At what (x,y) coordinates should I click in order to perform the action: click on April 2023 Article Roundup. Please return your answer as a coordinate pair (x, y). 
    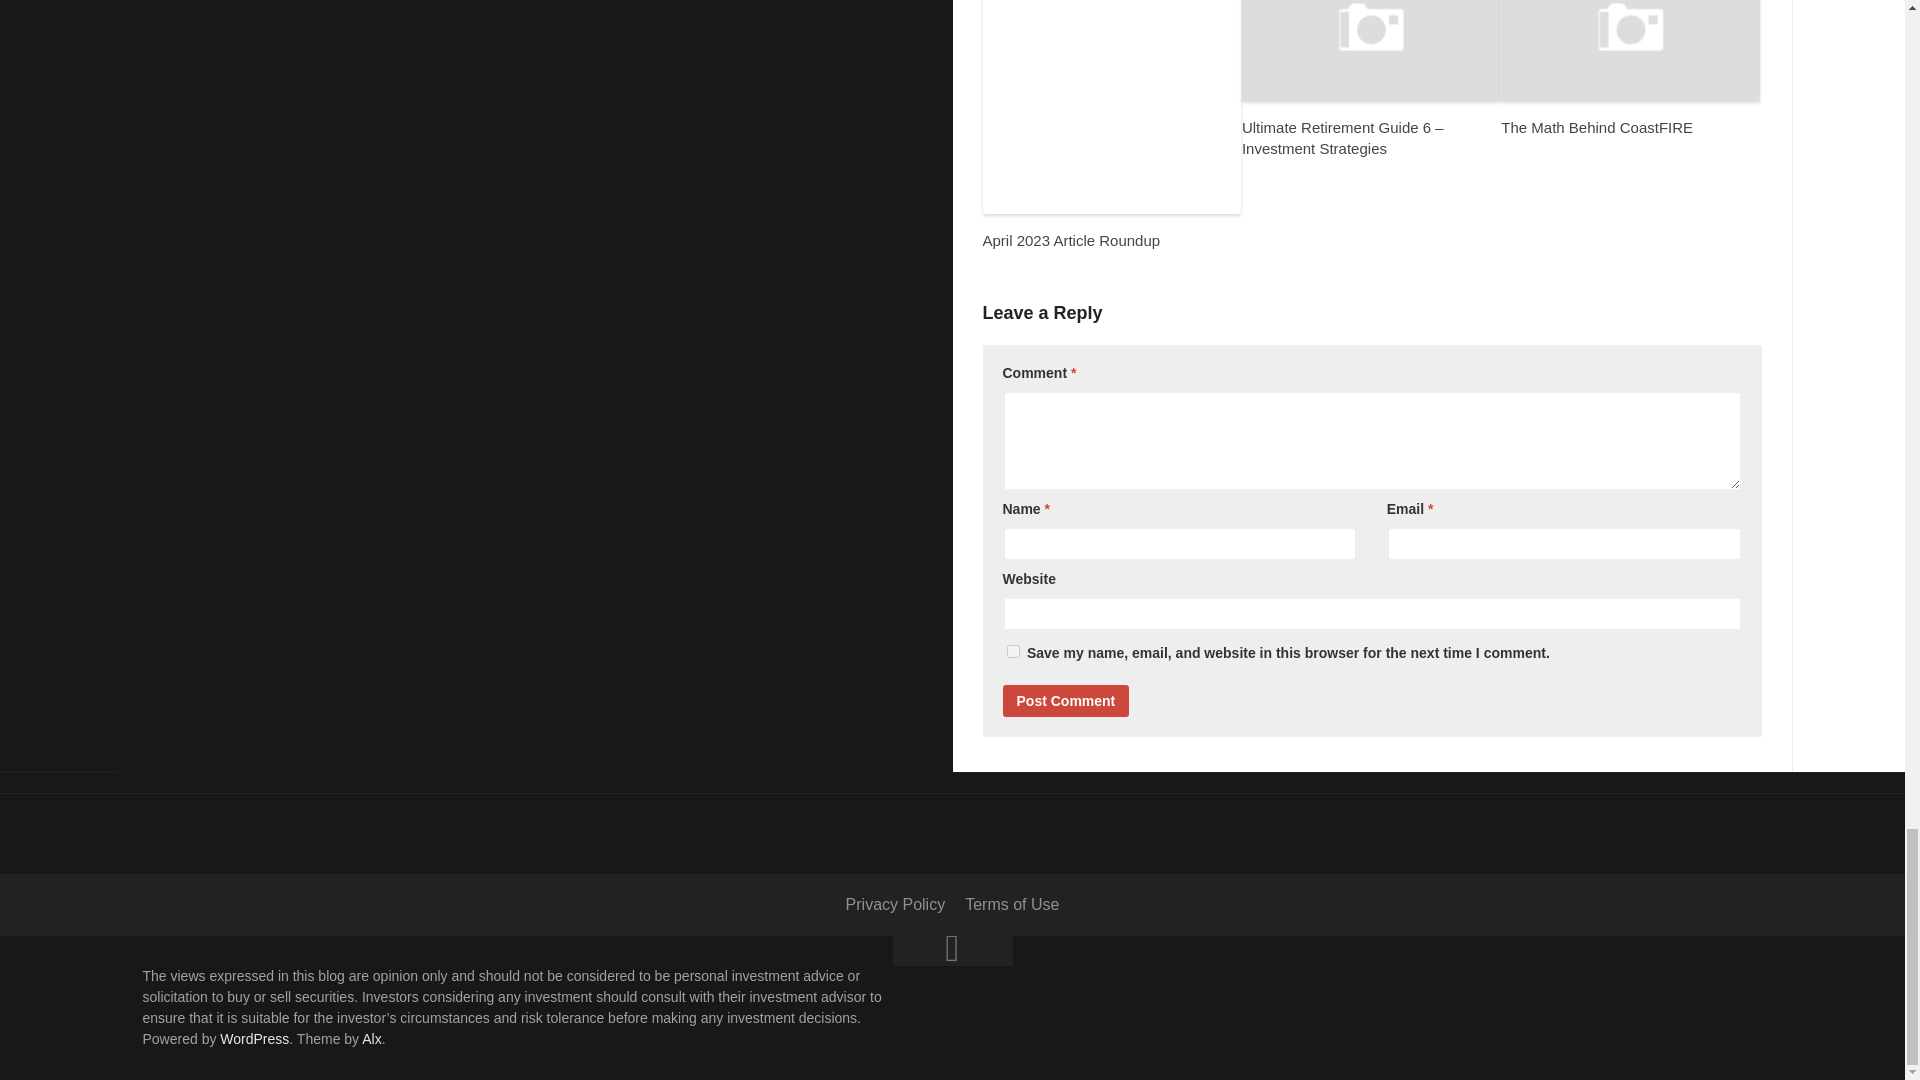
    Looking at the image, I should click on (1070, 240).